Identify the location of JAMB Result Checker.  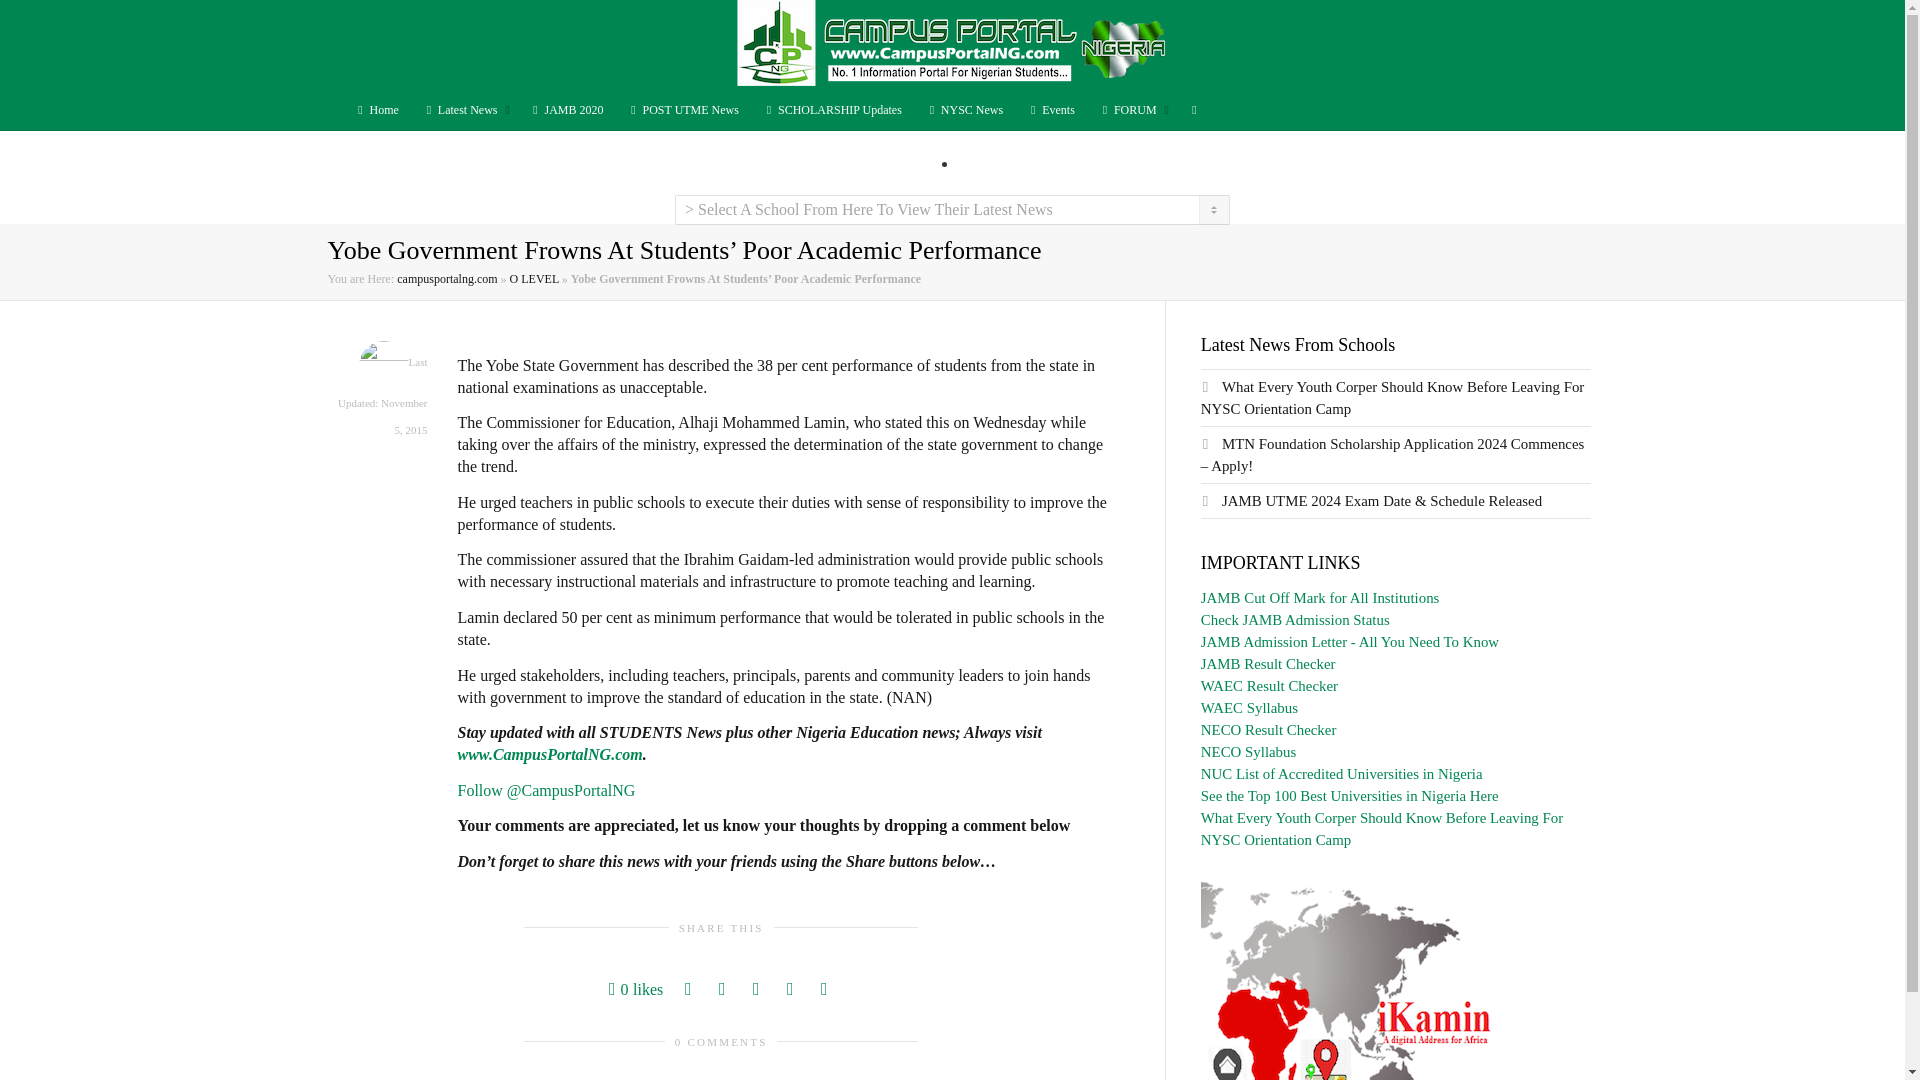
(1268, 663).